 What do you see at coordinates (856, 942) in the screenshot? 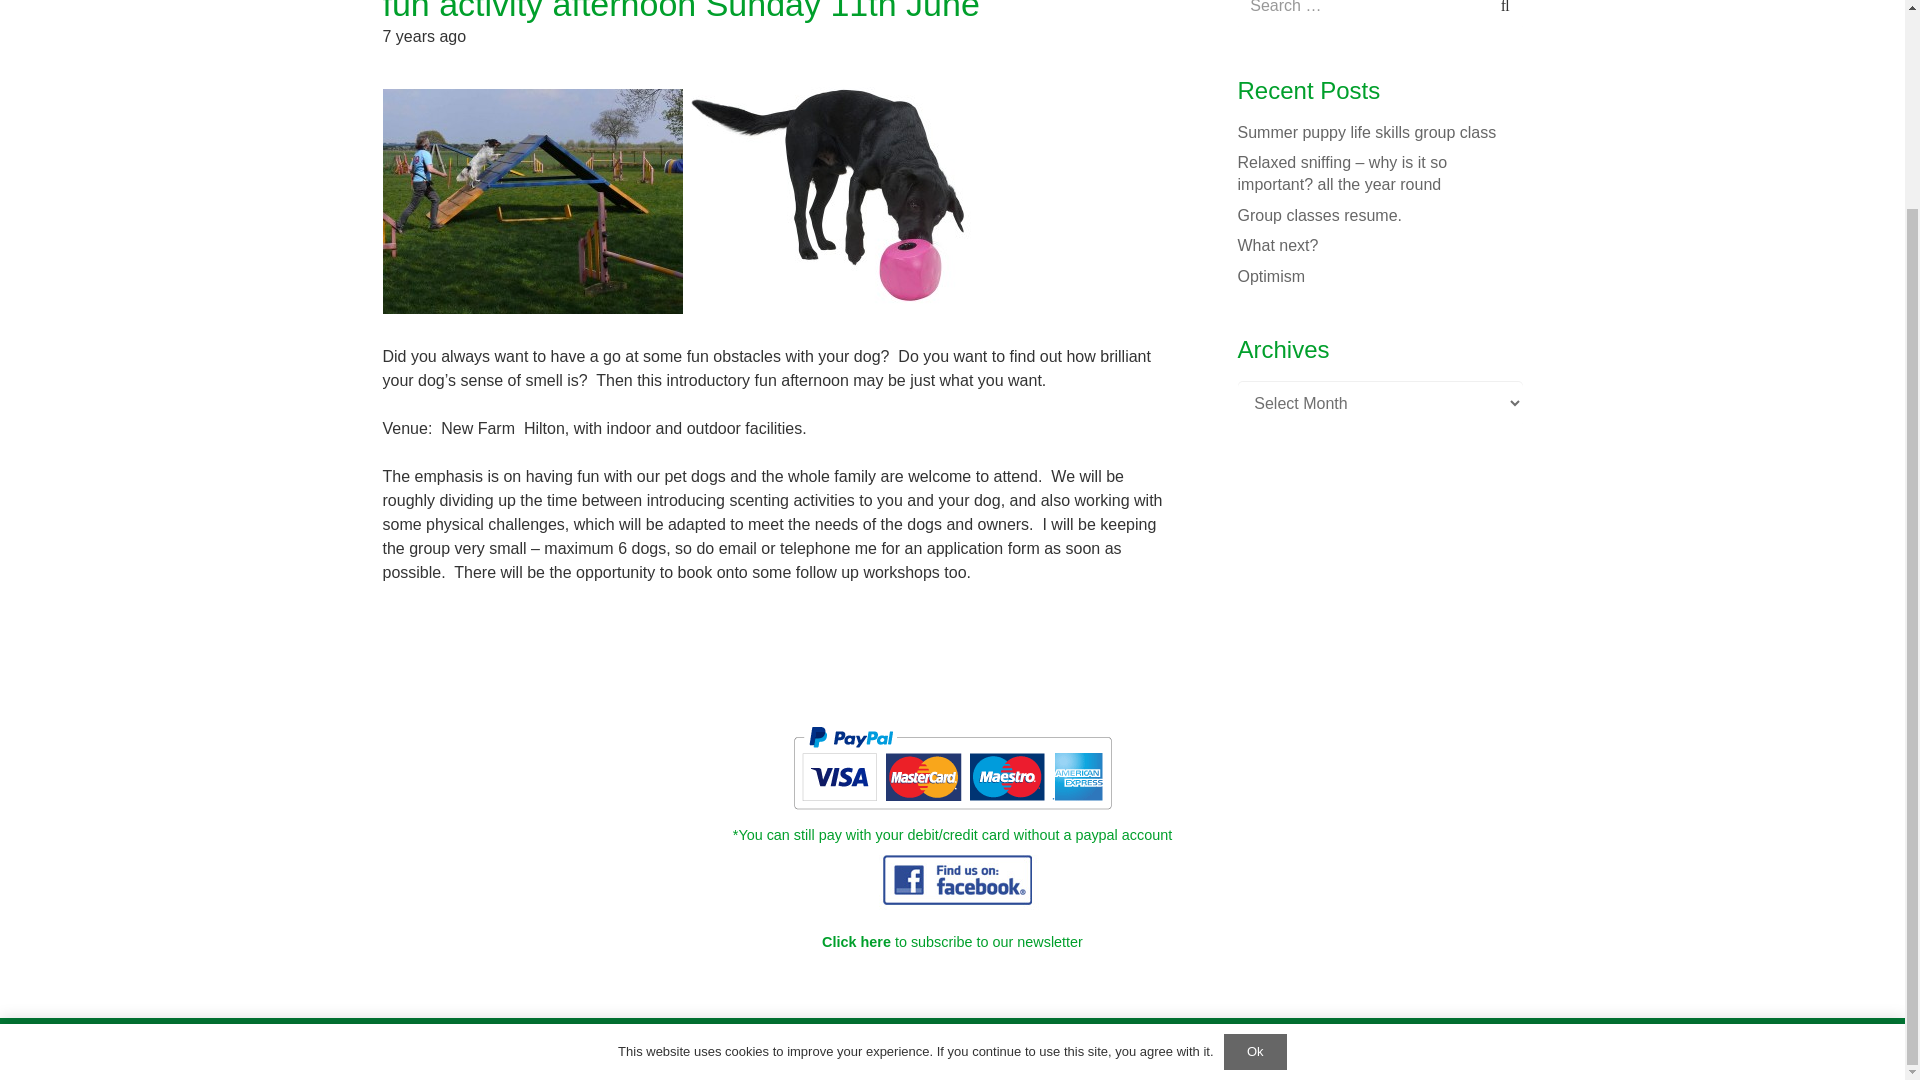
I see `Click here` at bounding box center [856, 942].